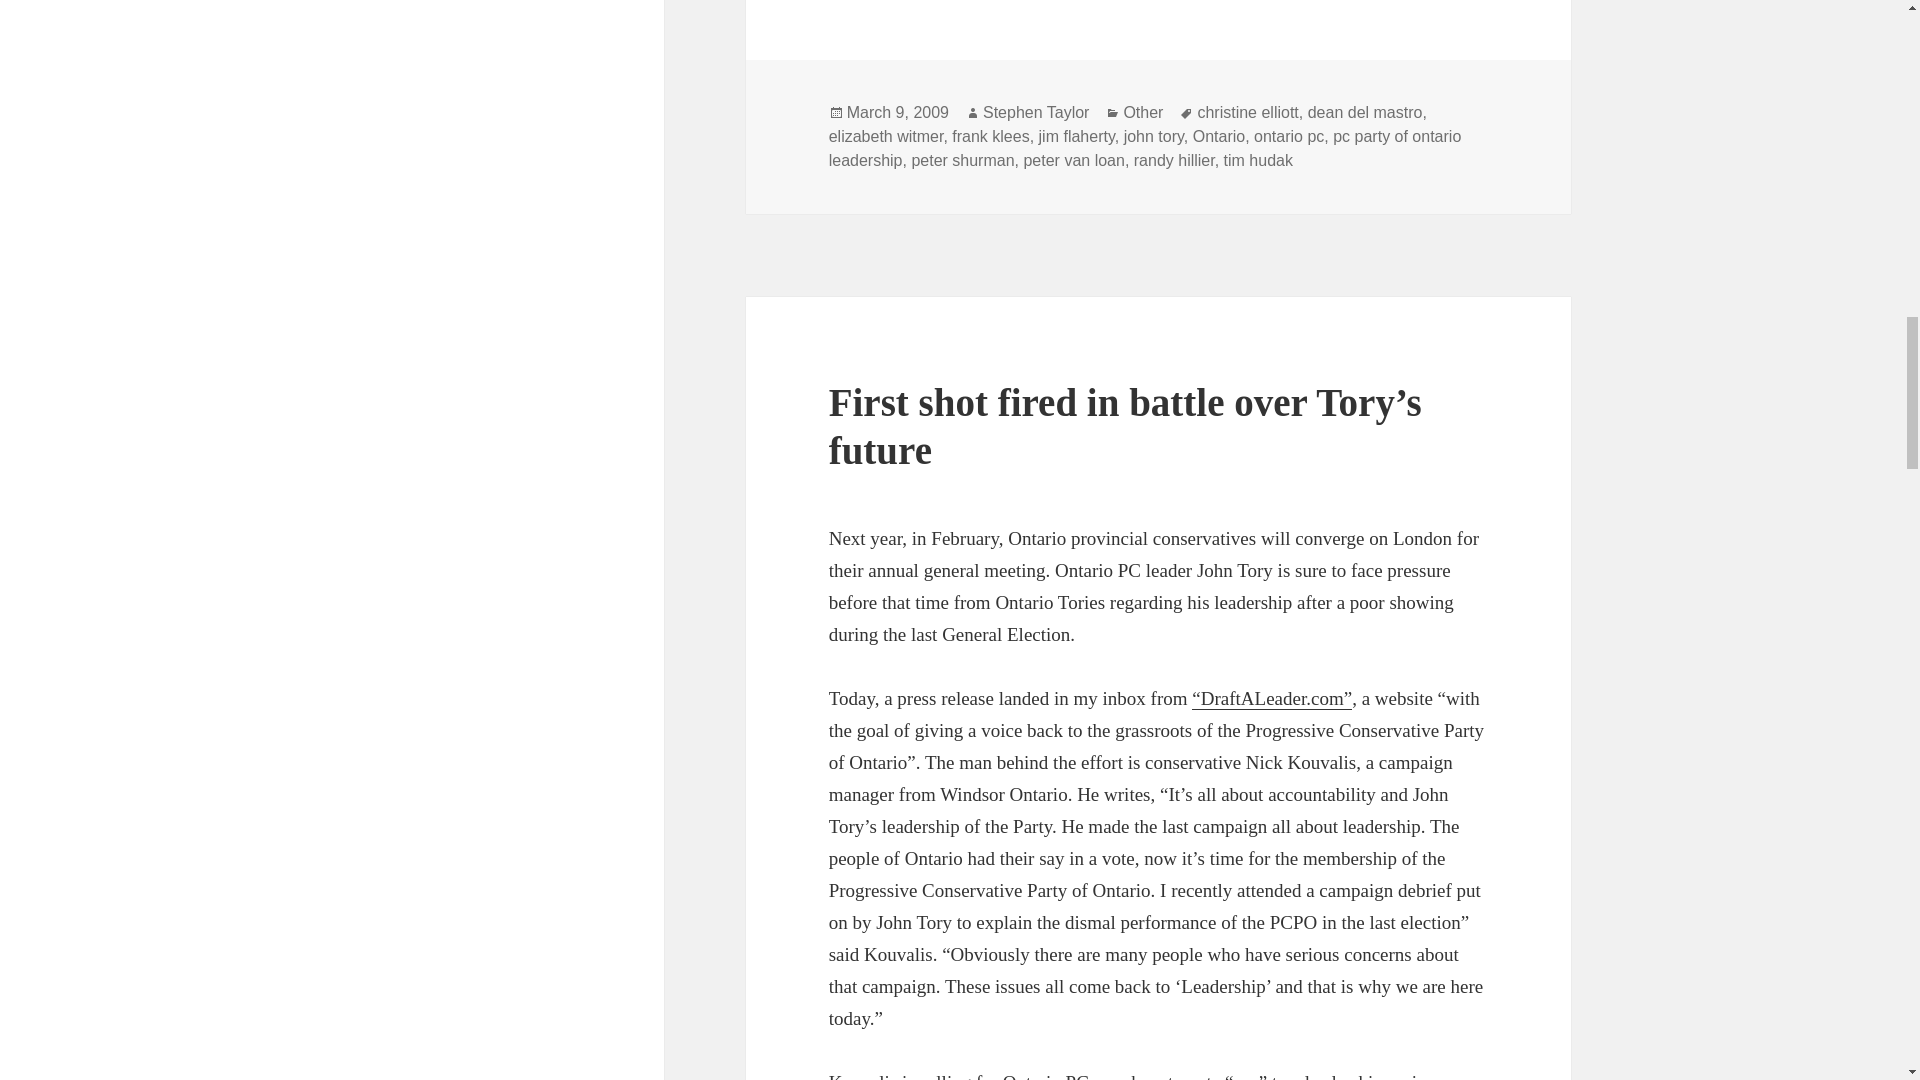 This screenshot has width=1920, height=1080. I want to click on pc party of ontario leadership, so click(1145, 148).